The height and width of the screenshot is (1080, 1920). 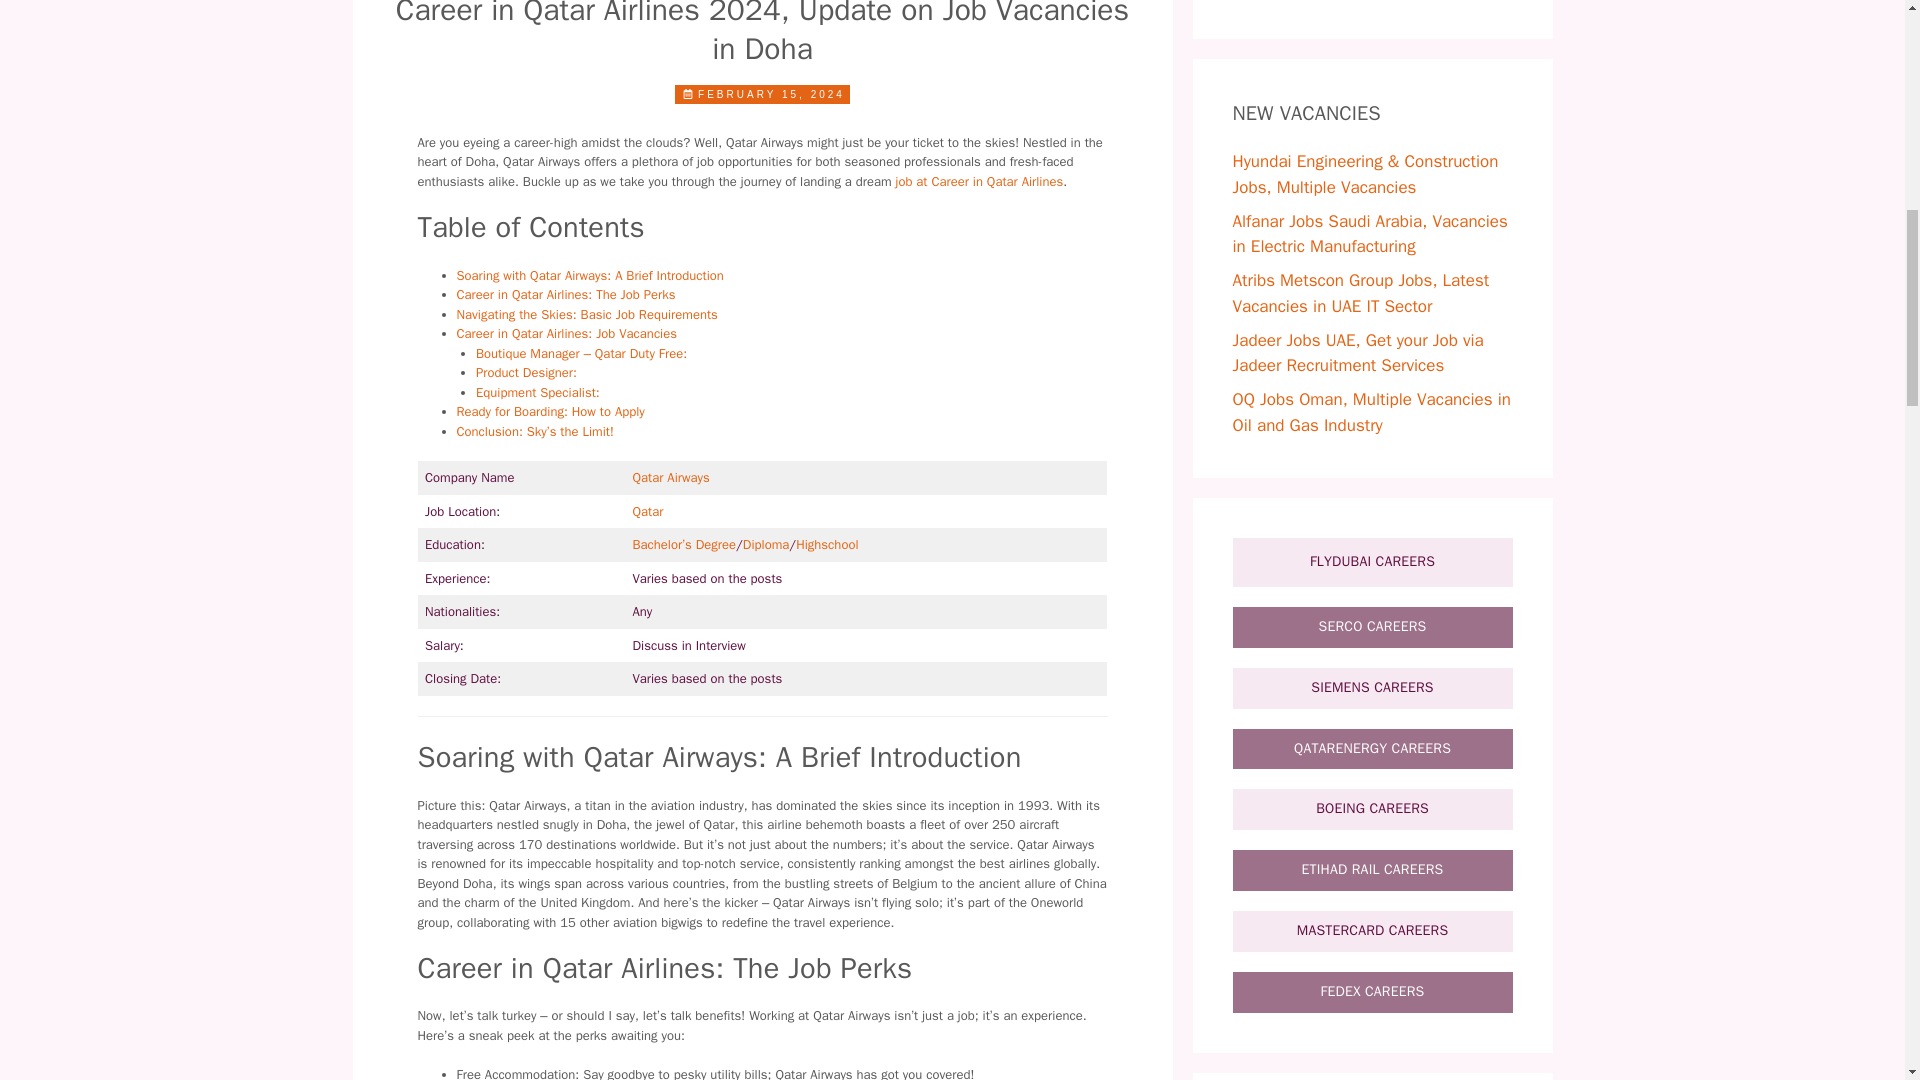 I want to click on job at Career in Qatar Airlines, so click(x=980, y=181).